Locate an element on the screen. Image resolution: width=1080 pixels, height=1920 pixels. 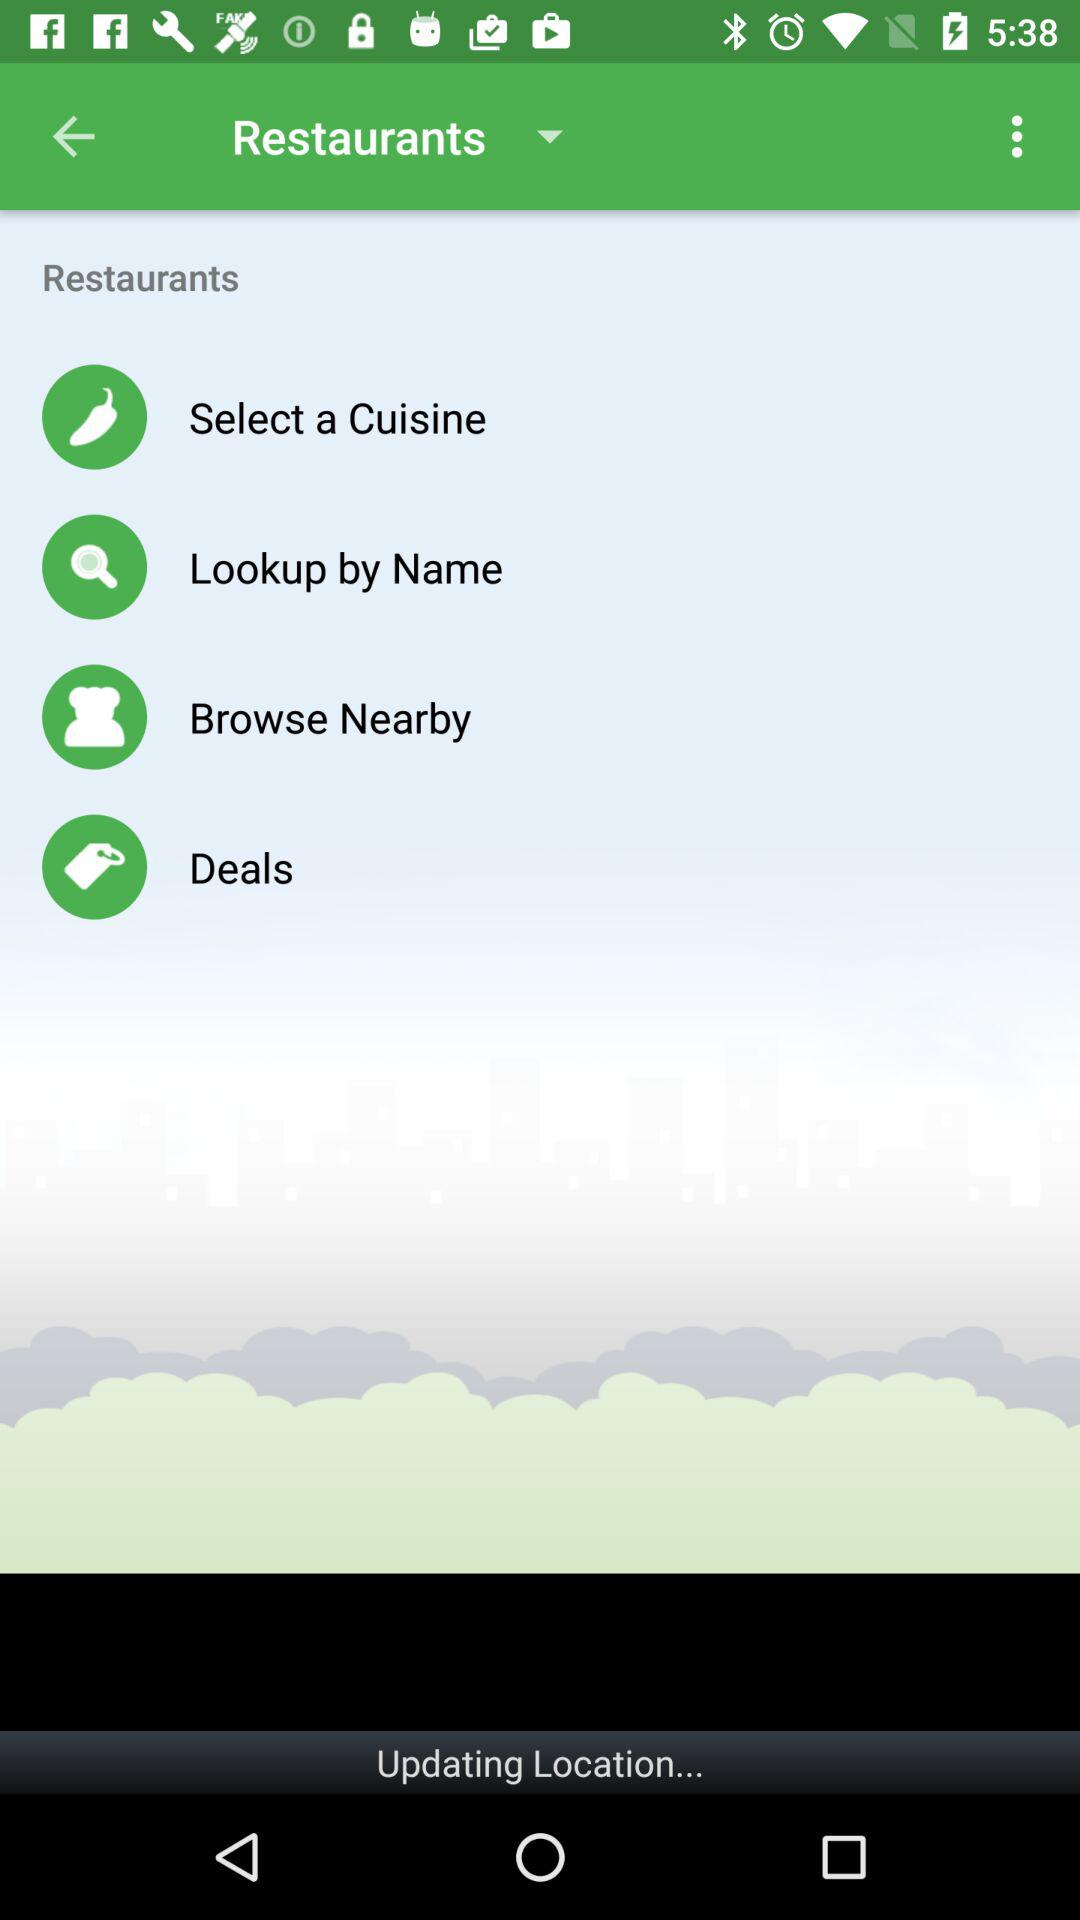
click on the icon left to the text select a cuisine is located at coordinates (94, 417).